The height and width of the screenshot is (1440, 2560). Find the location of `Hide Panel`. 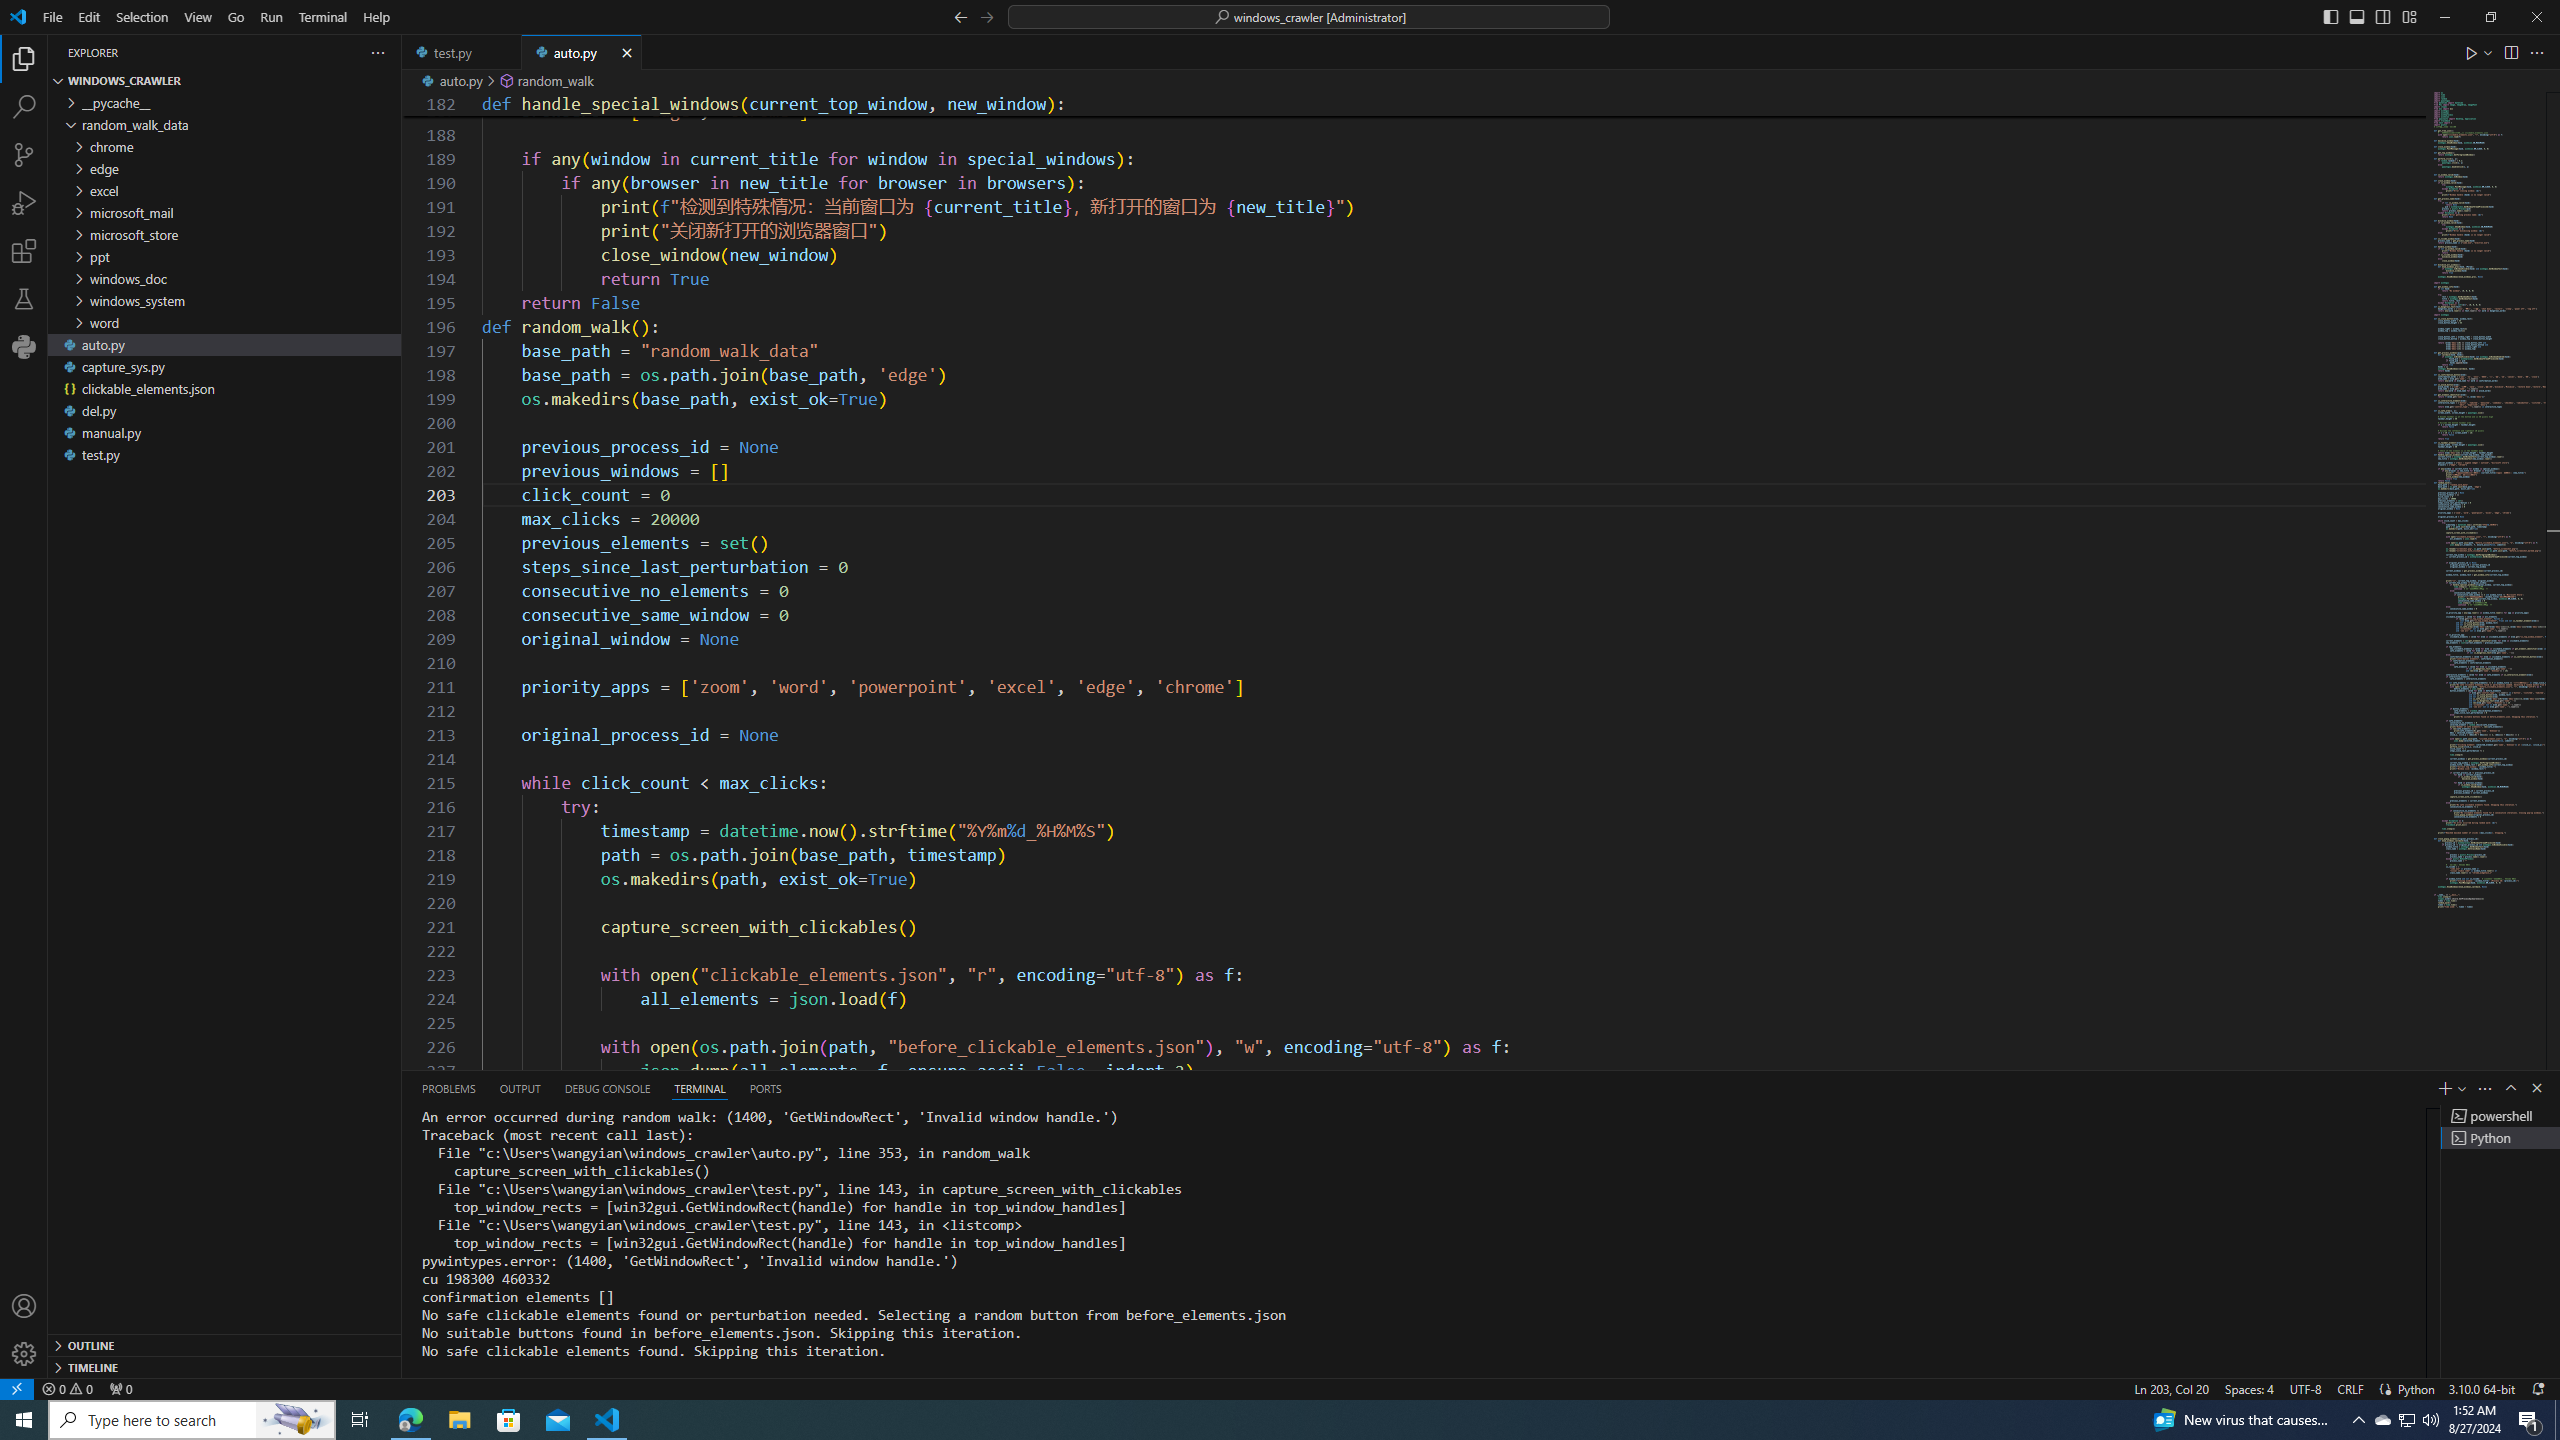

Hide Panel is located at coordinates (2536, 1088).